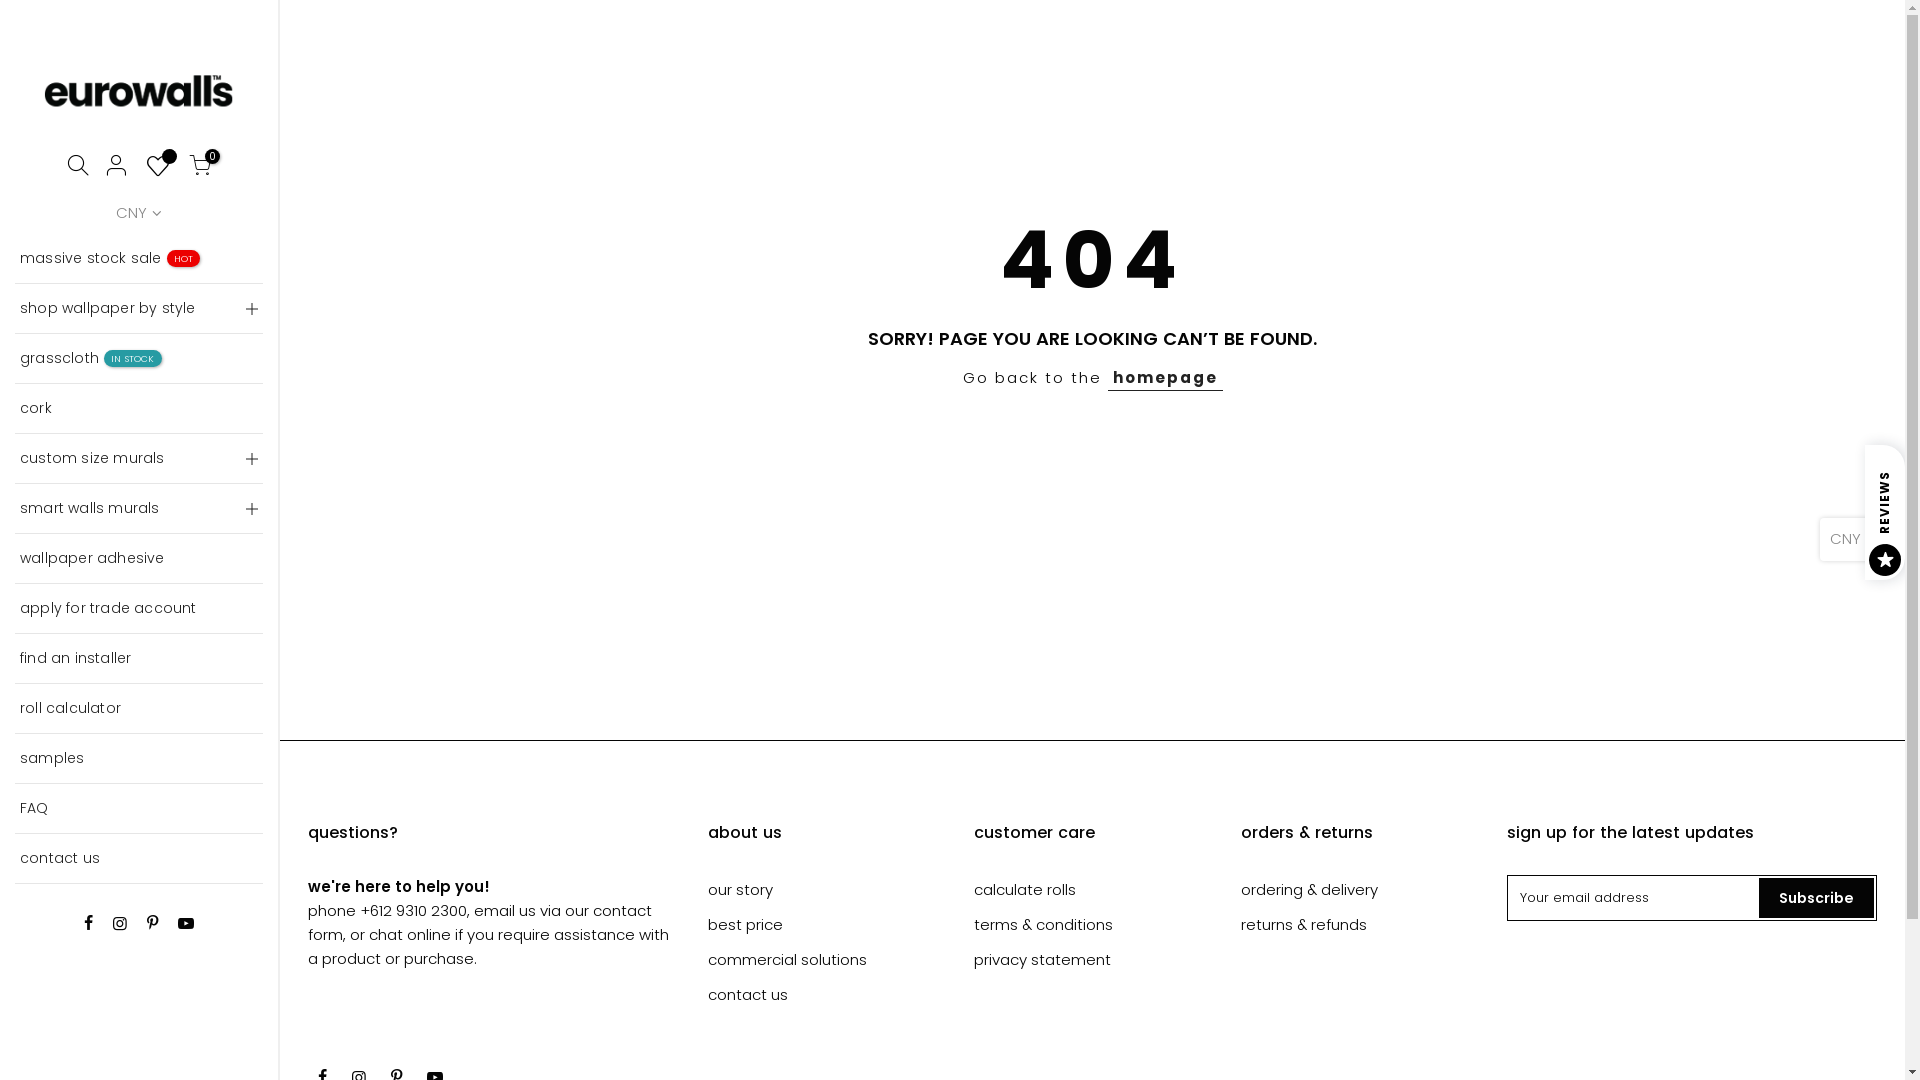 The height and width of the screenshot is (1080, 1920). I want to click on RETURN TO SHOP, so click(110, 228).